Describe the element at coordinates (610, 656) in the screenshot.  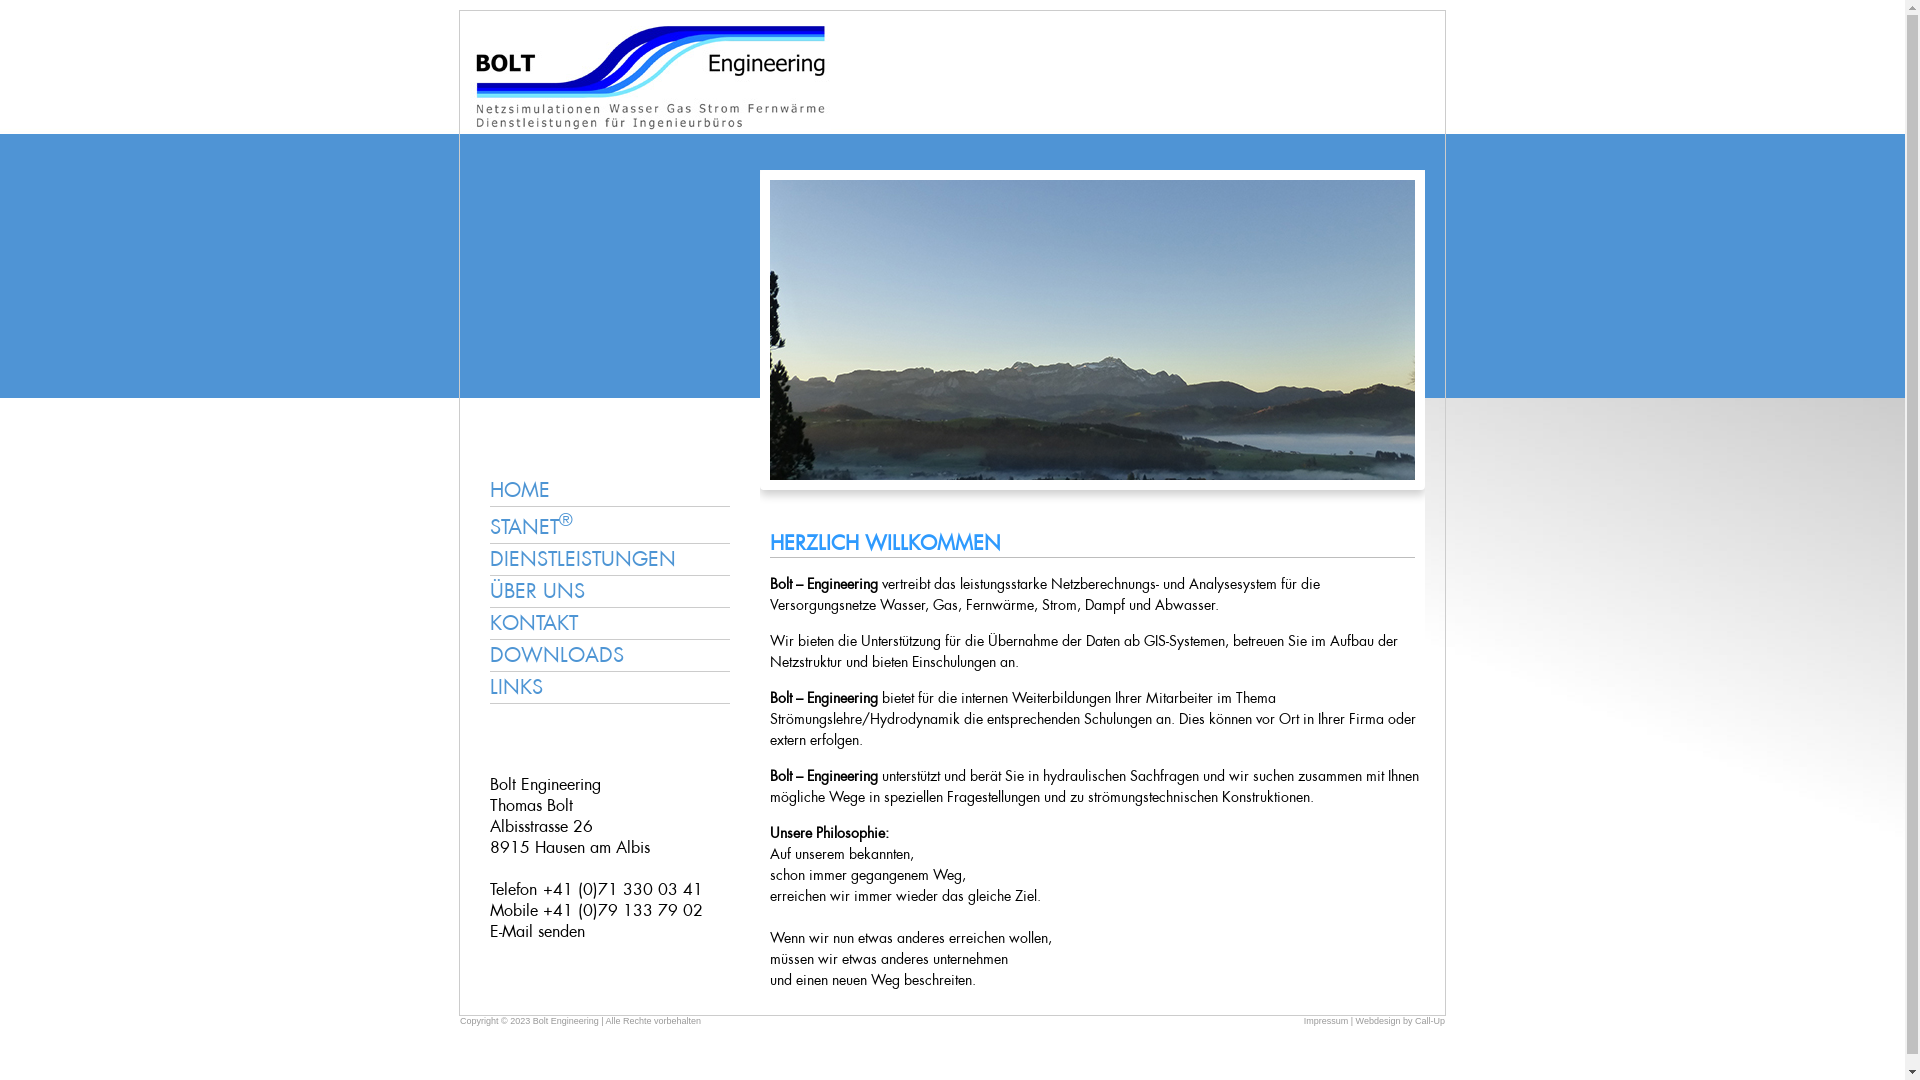
I see `DOWNLOADS` at that location.